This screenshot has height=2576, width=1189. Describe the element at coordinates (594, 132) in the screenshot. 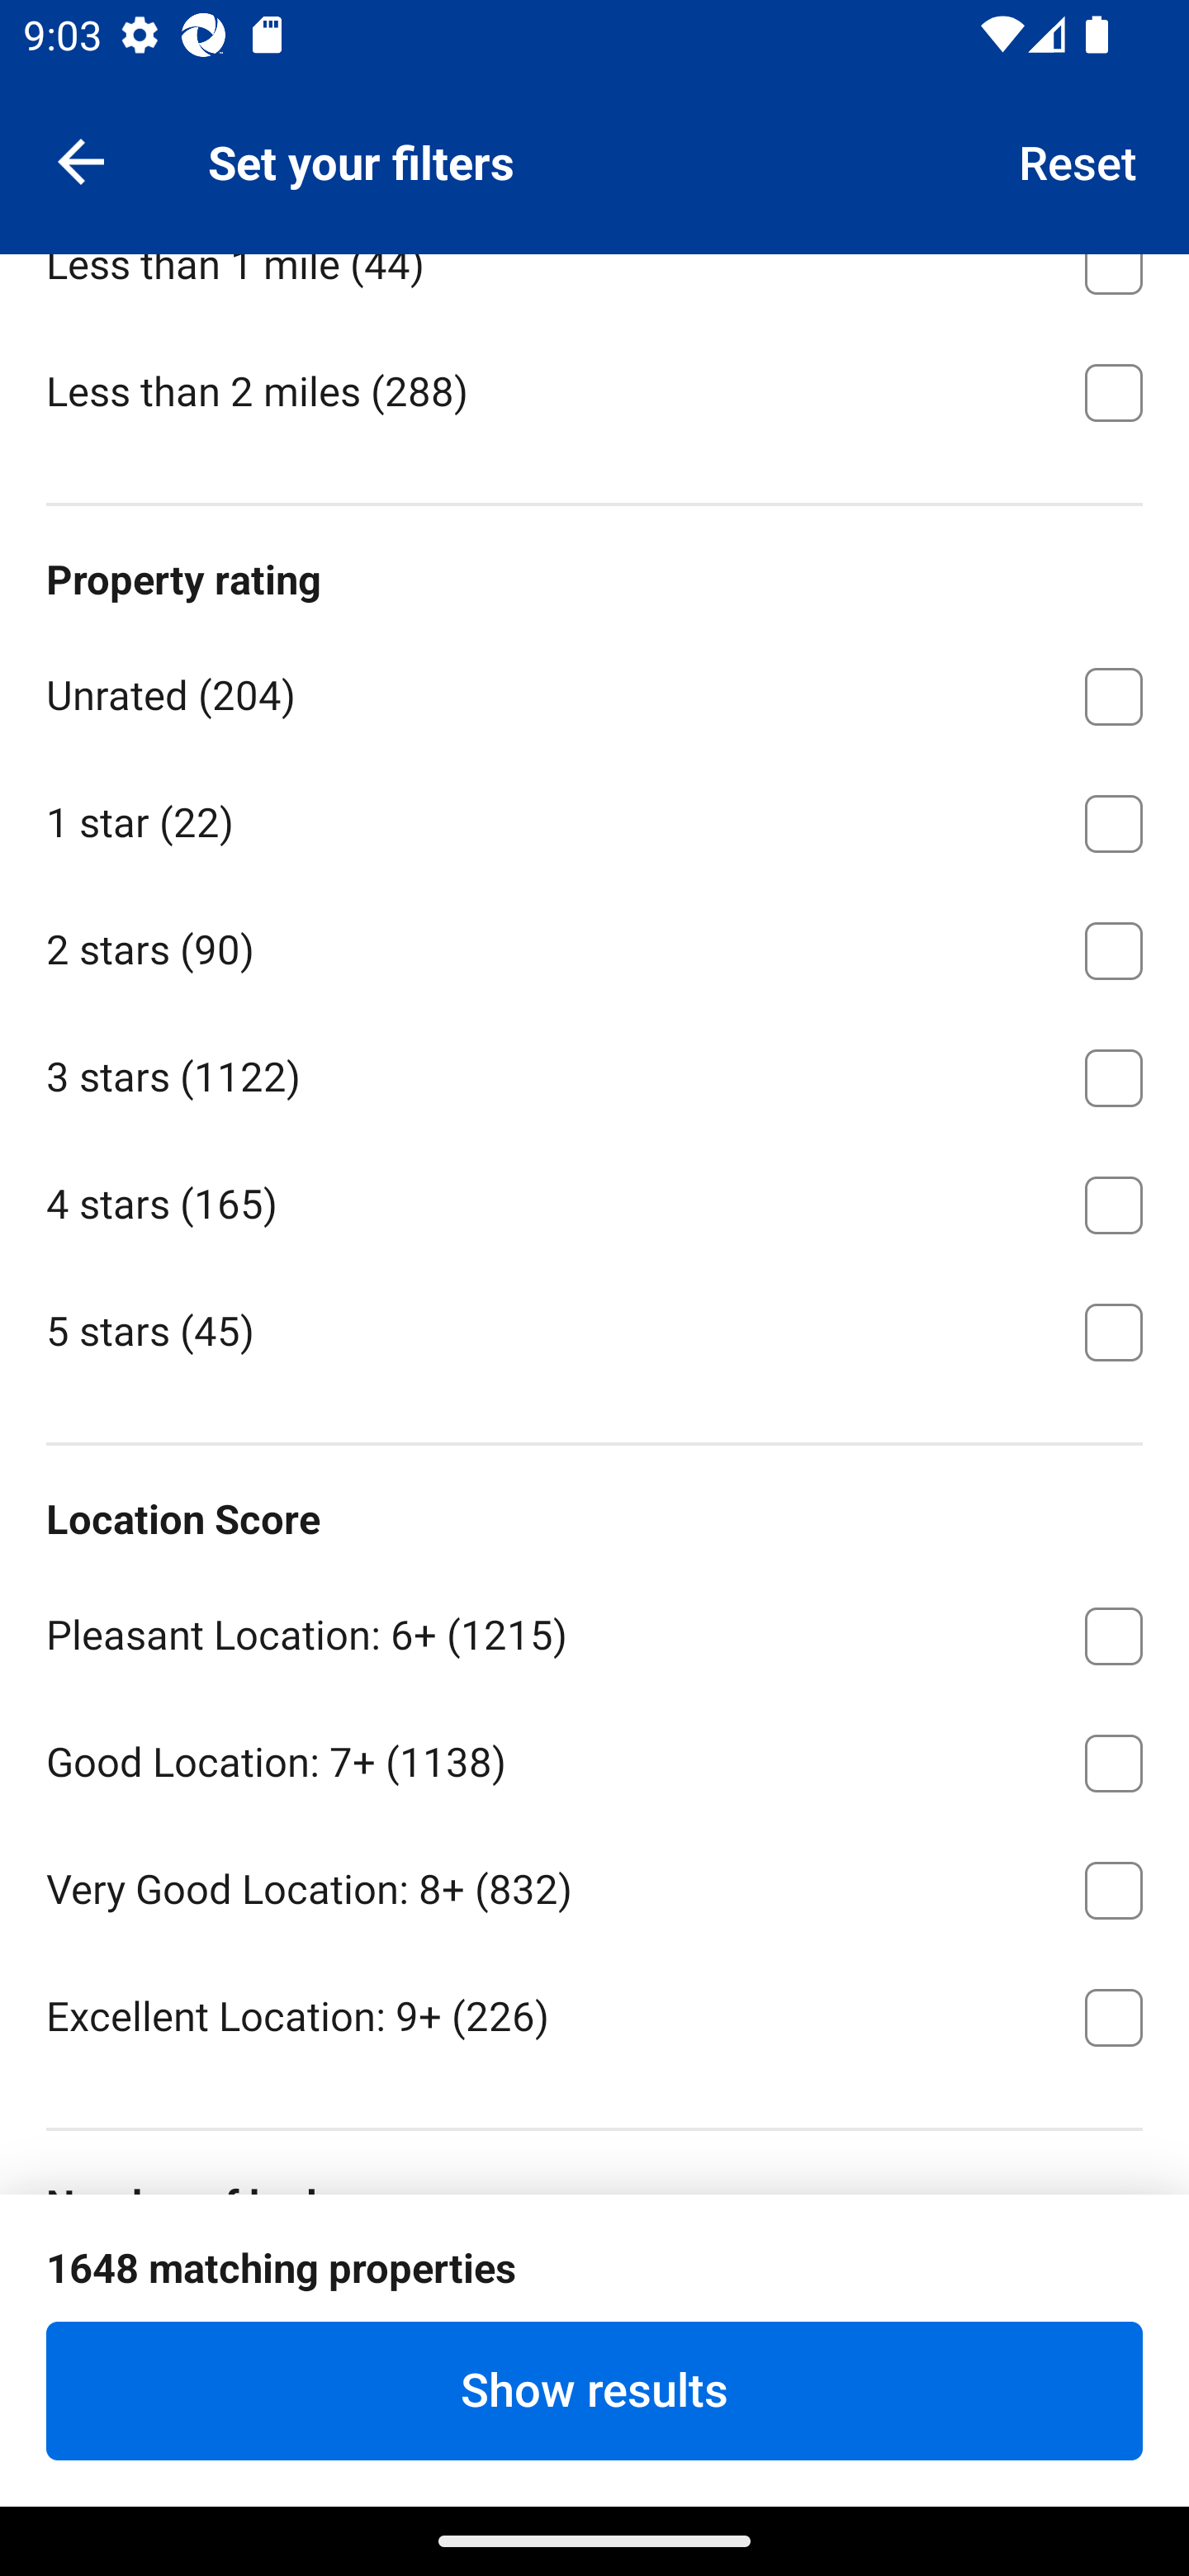

I see `Less than 1/2 mile ⁦(4)` at that location.